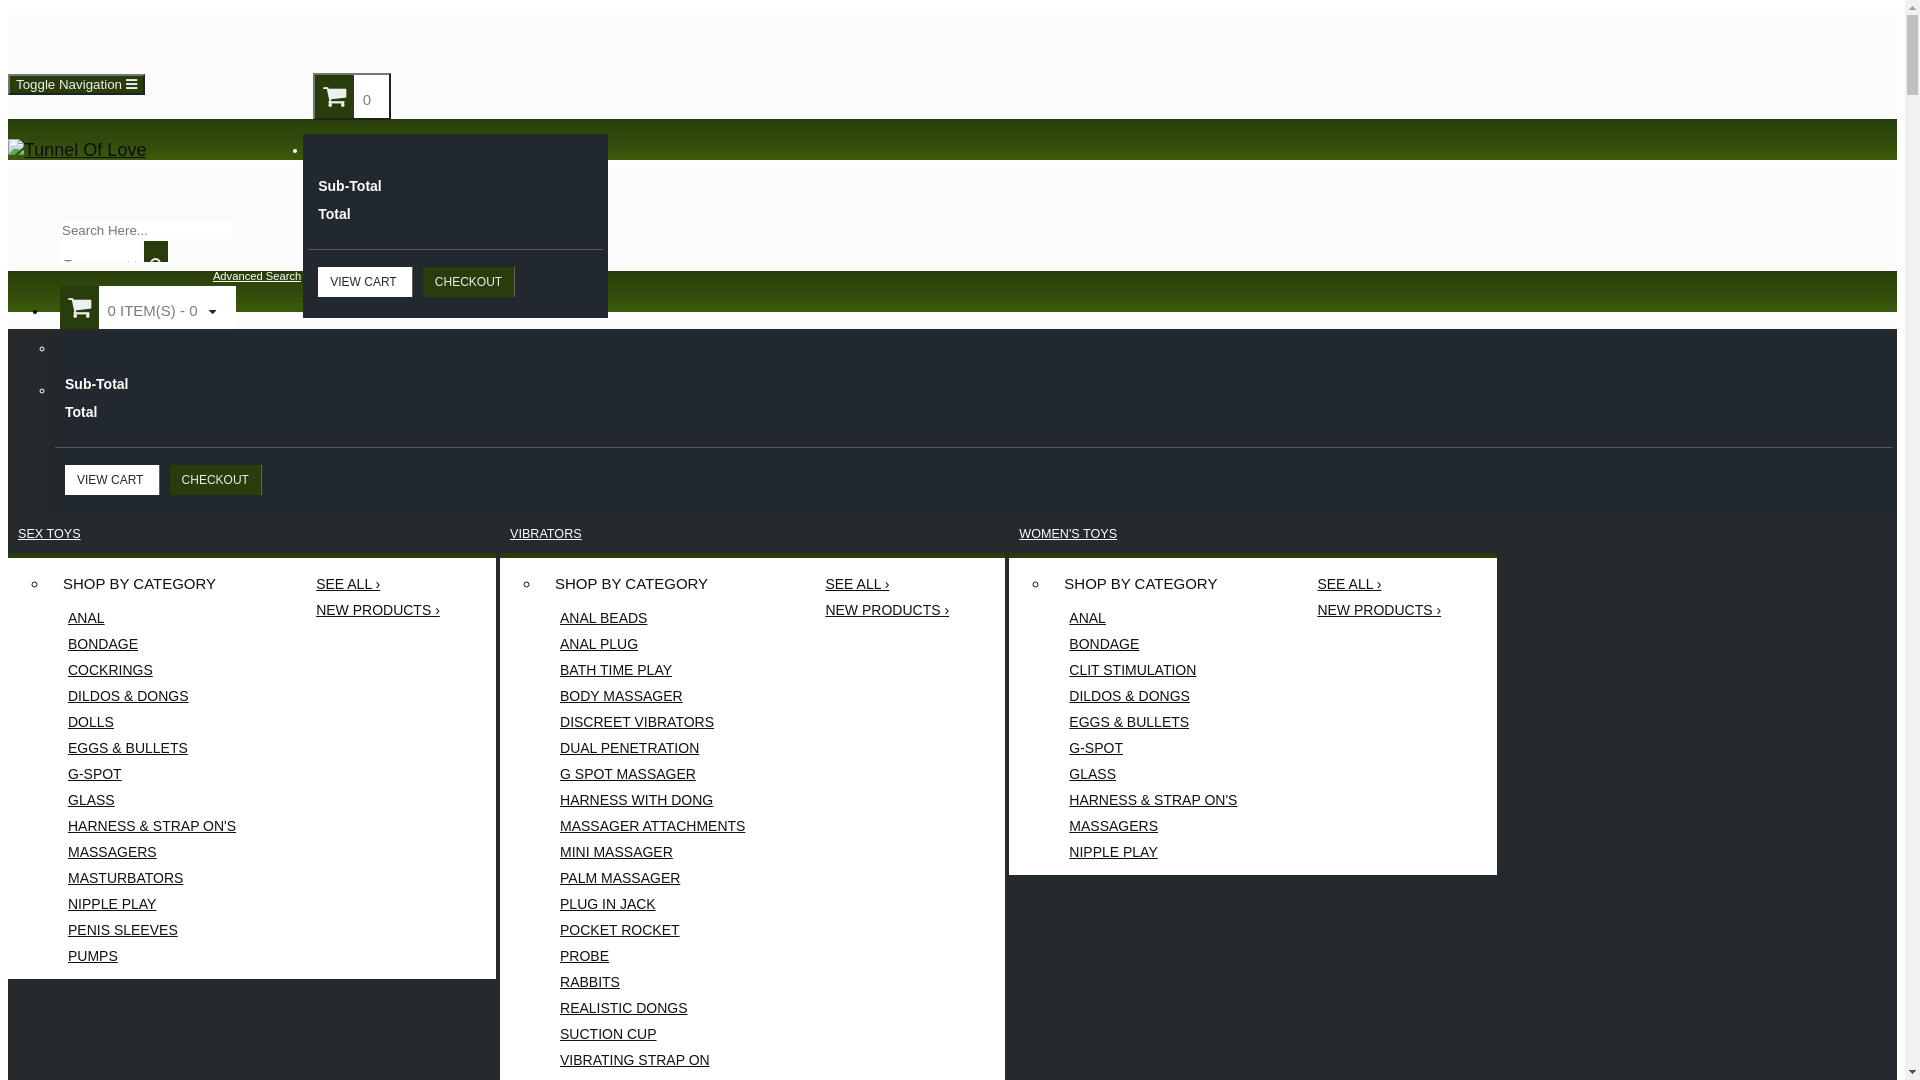  Describe the element at coordinates (652, 956) in the screenshot. I see `PROBE` at that location.